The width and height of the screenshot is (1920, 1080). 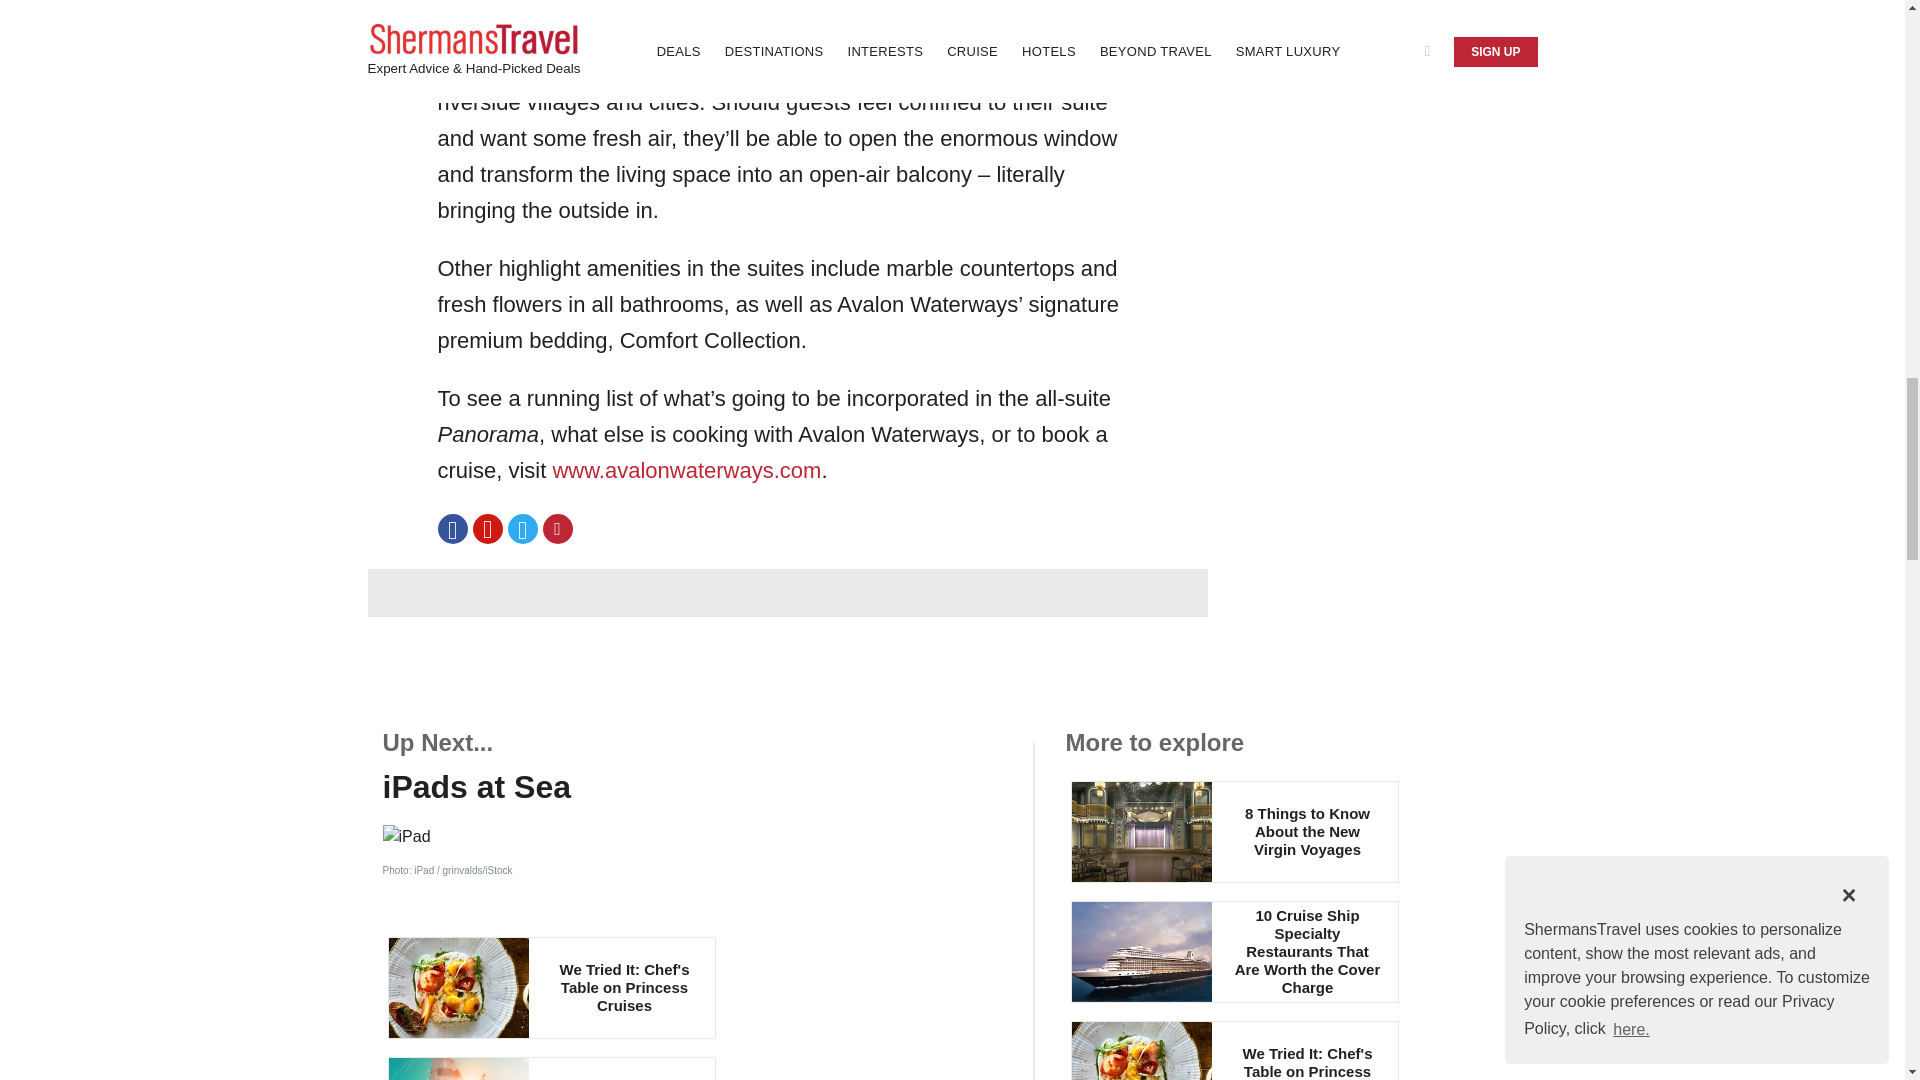 What do you see at coordinates (1233, 1050) in the screenshot?
I see `We Tried It: Chef's Table on Princess Cruises` at bounding box center [1233, 1050].